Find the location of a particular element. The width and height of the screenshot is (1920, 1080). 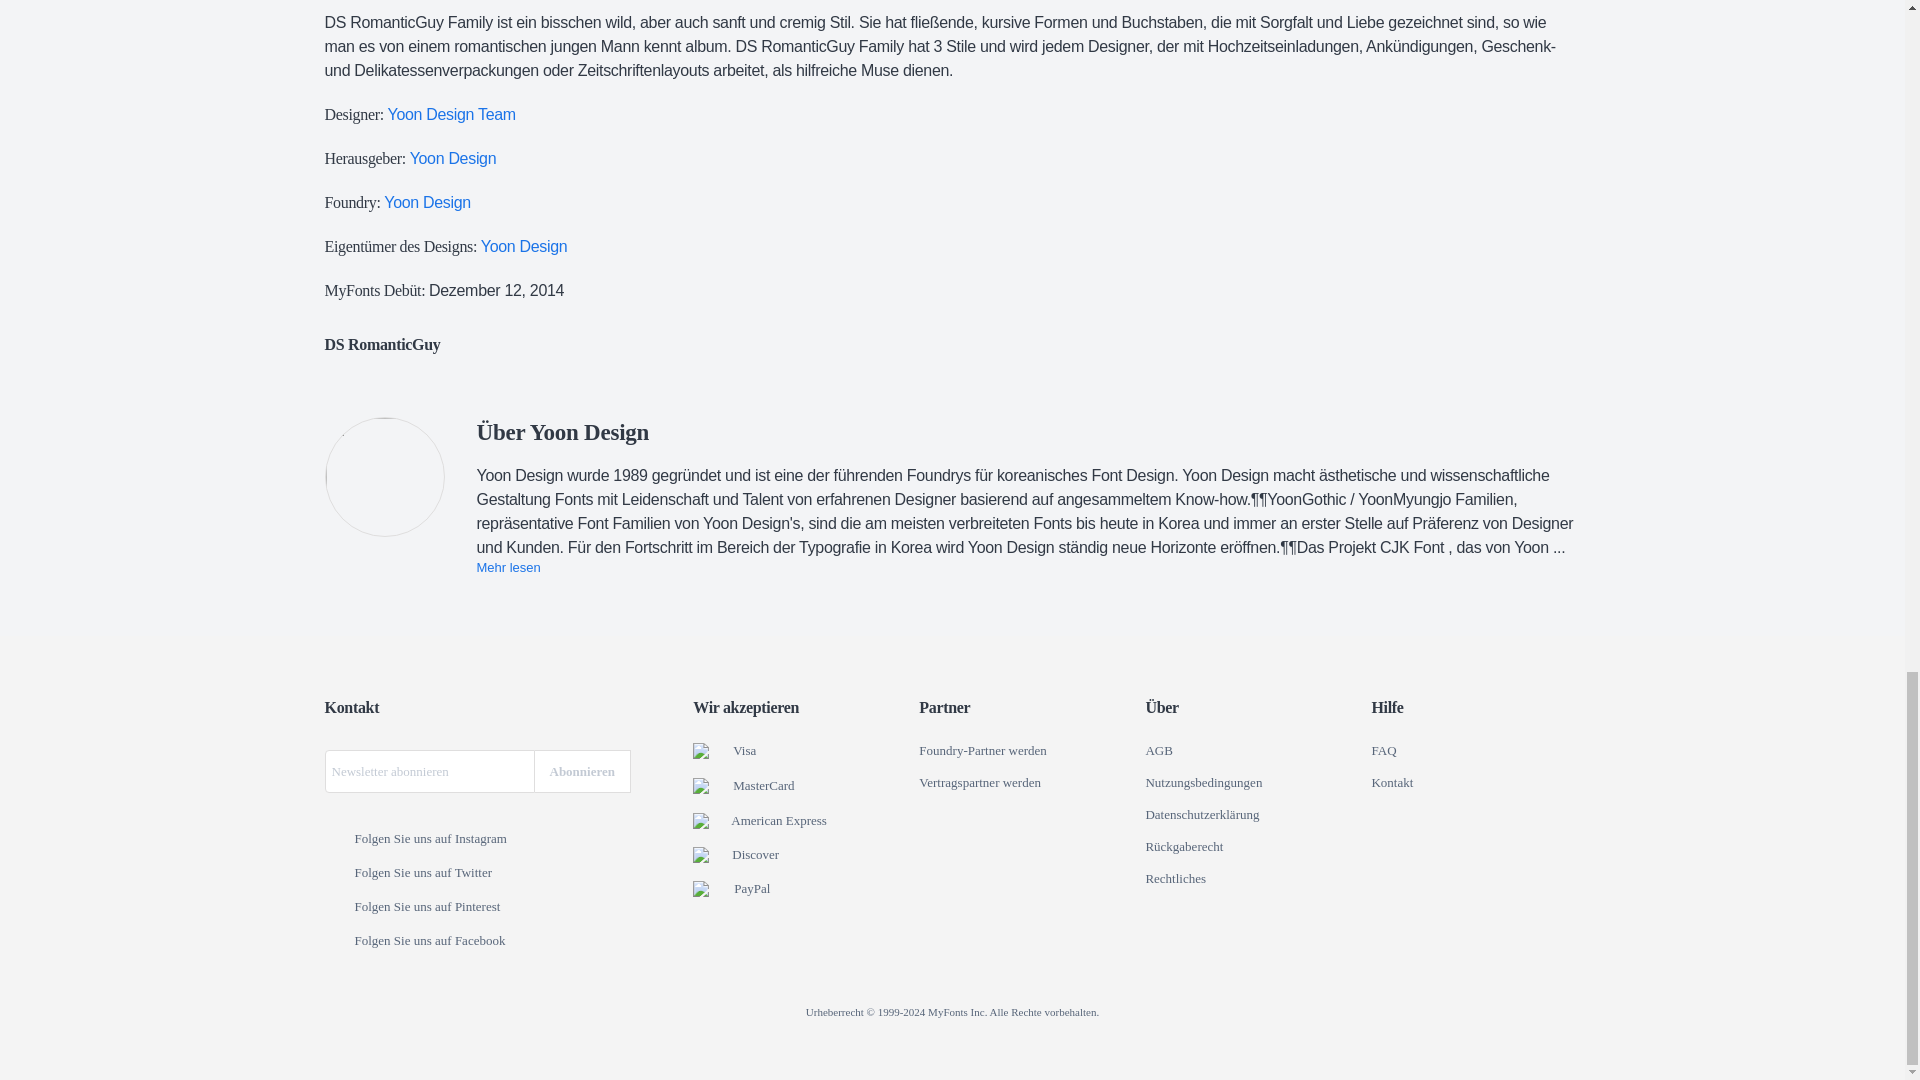

Foundry-Partner werden is located at coordinates (982, 751).